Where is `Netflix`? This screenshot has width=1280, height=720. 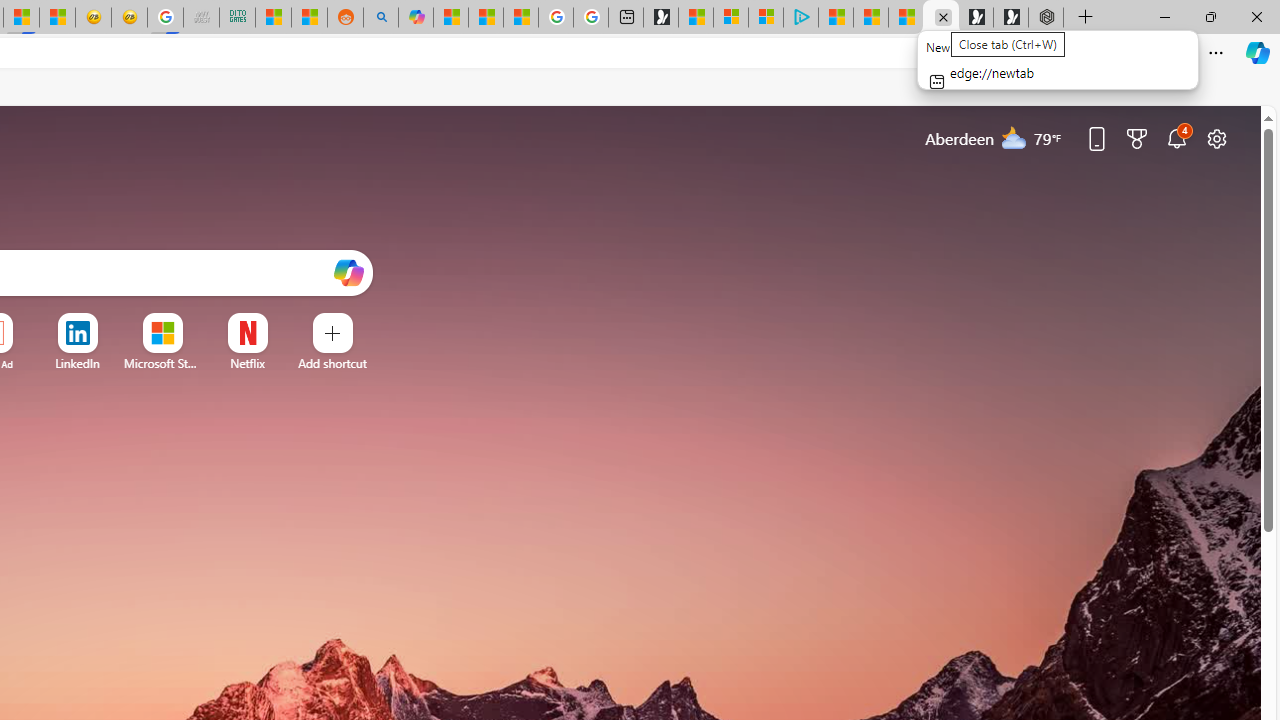
Netflix is located at coordinates (247, 363).